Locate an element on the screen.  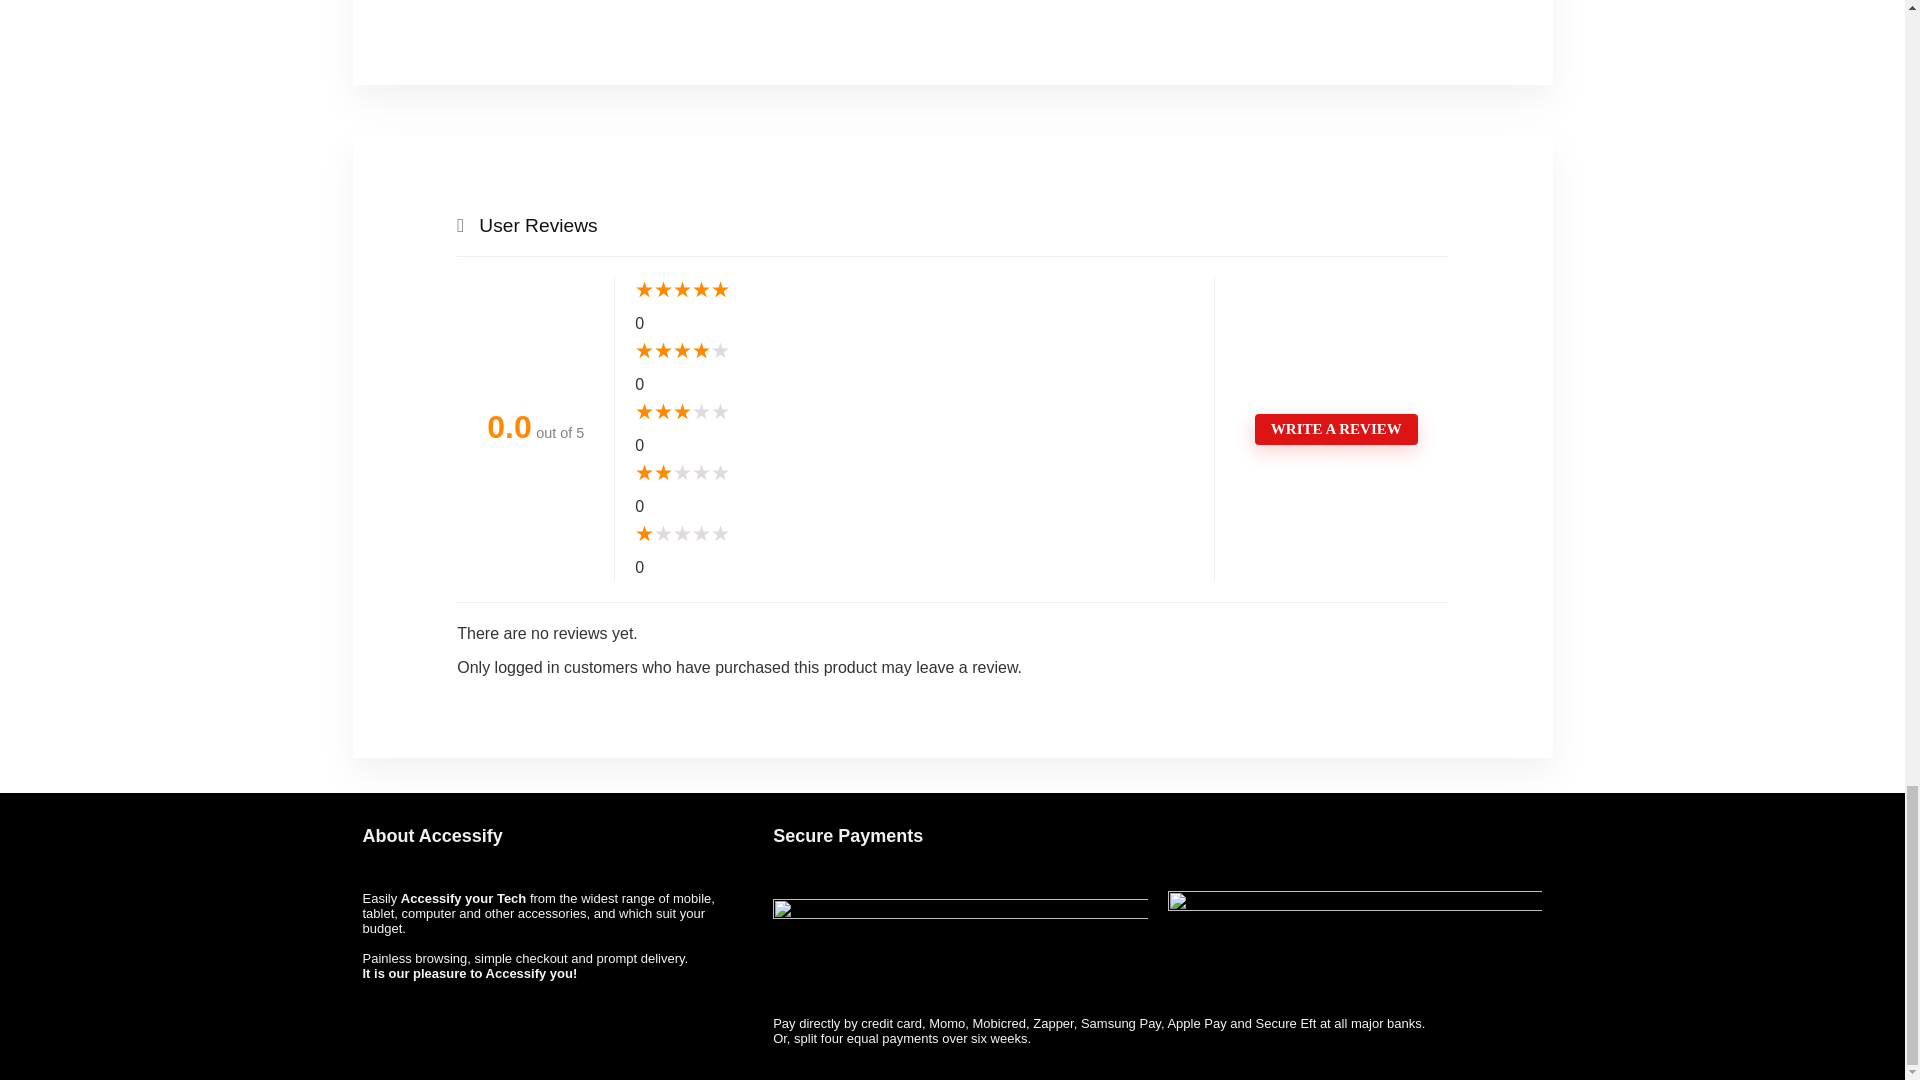
Rated 3 out of 5 is located at coordinates (914, 412).